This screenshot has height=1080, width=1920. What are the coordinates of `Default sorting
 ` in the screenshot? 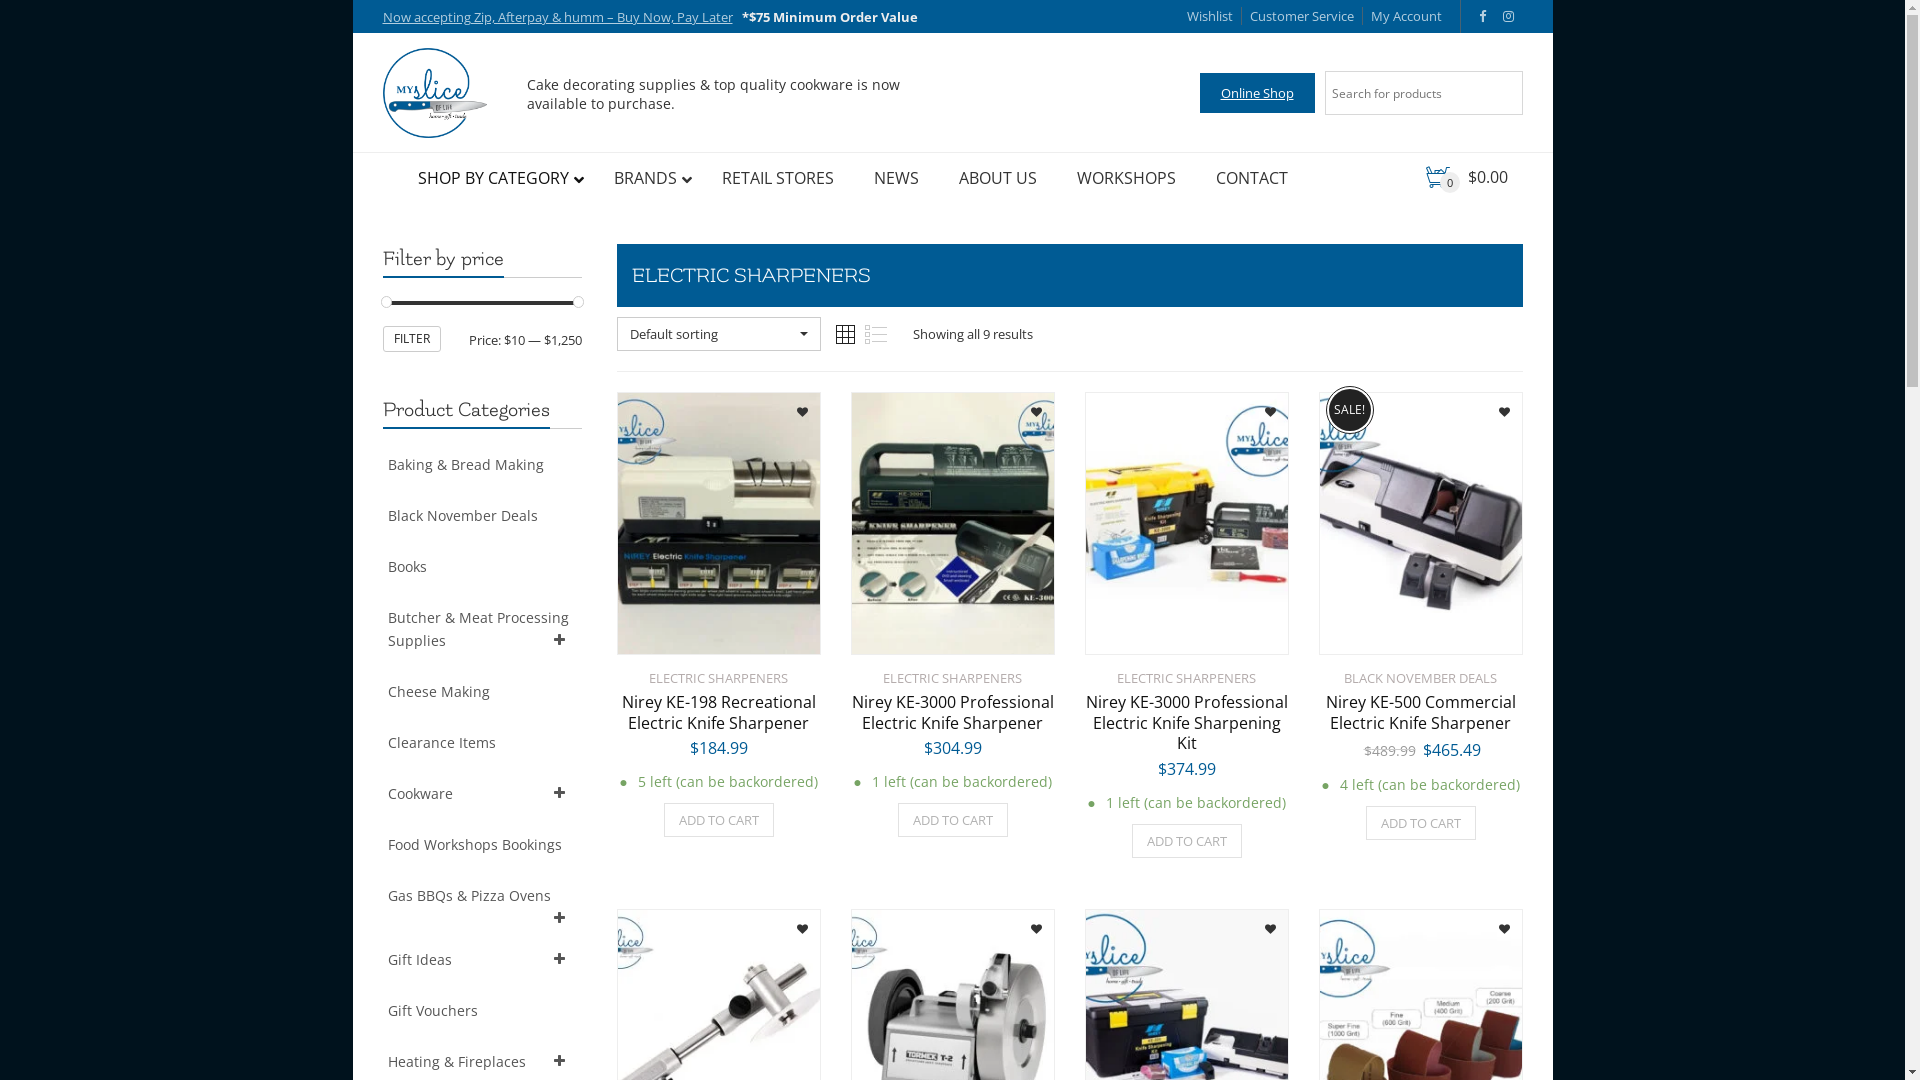 It's located at (718, 334).